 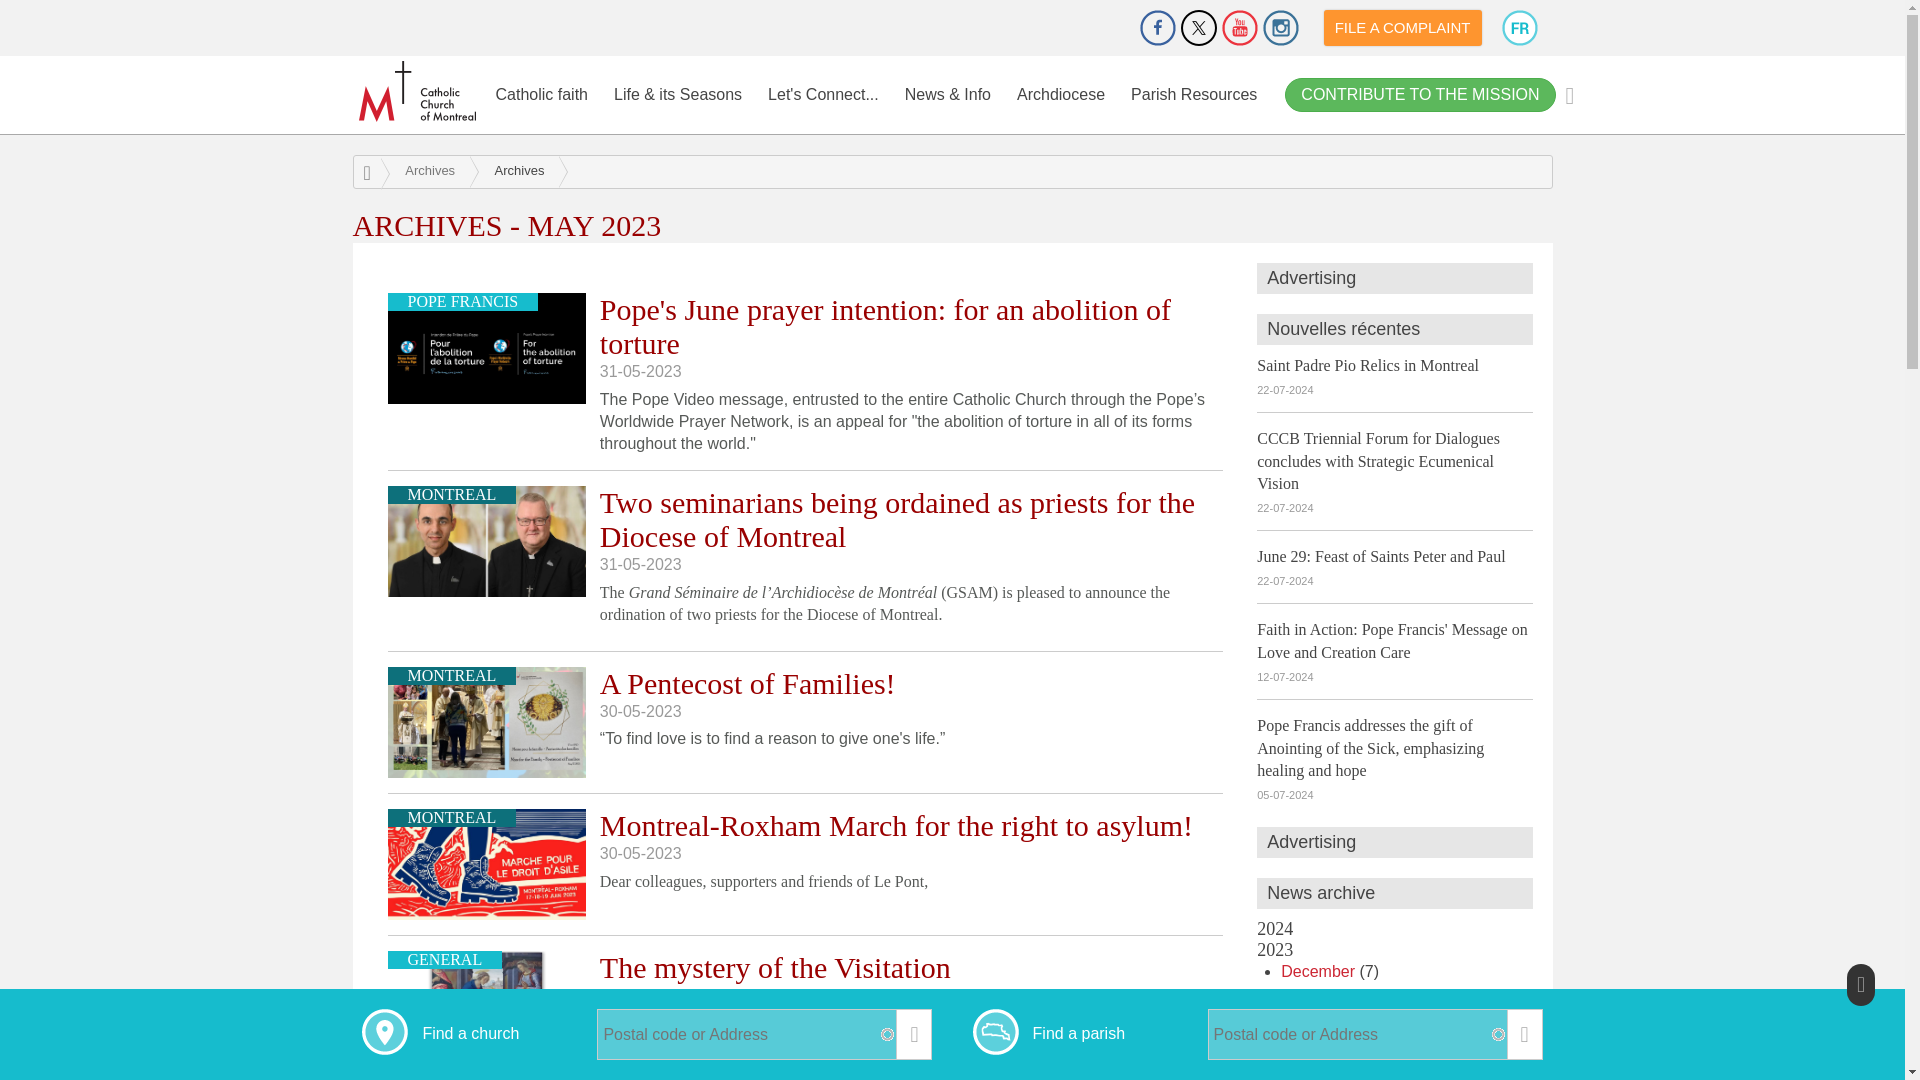 I want to click on Home, so click(x=418, y=91).